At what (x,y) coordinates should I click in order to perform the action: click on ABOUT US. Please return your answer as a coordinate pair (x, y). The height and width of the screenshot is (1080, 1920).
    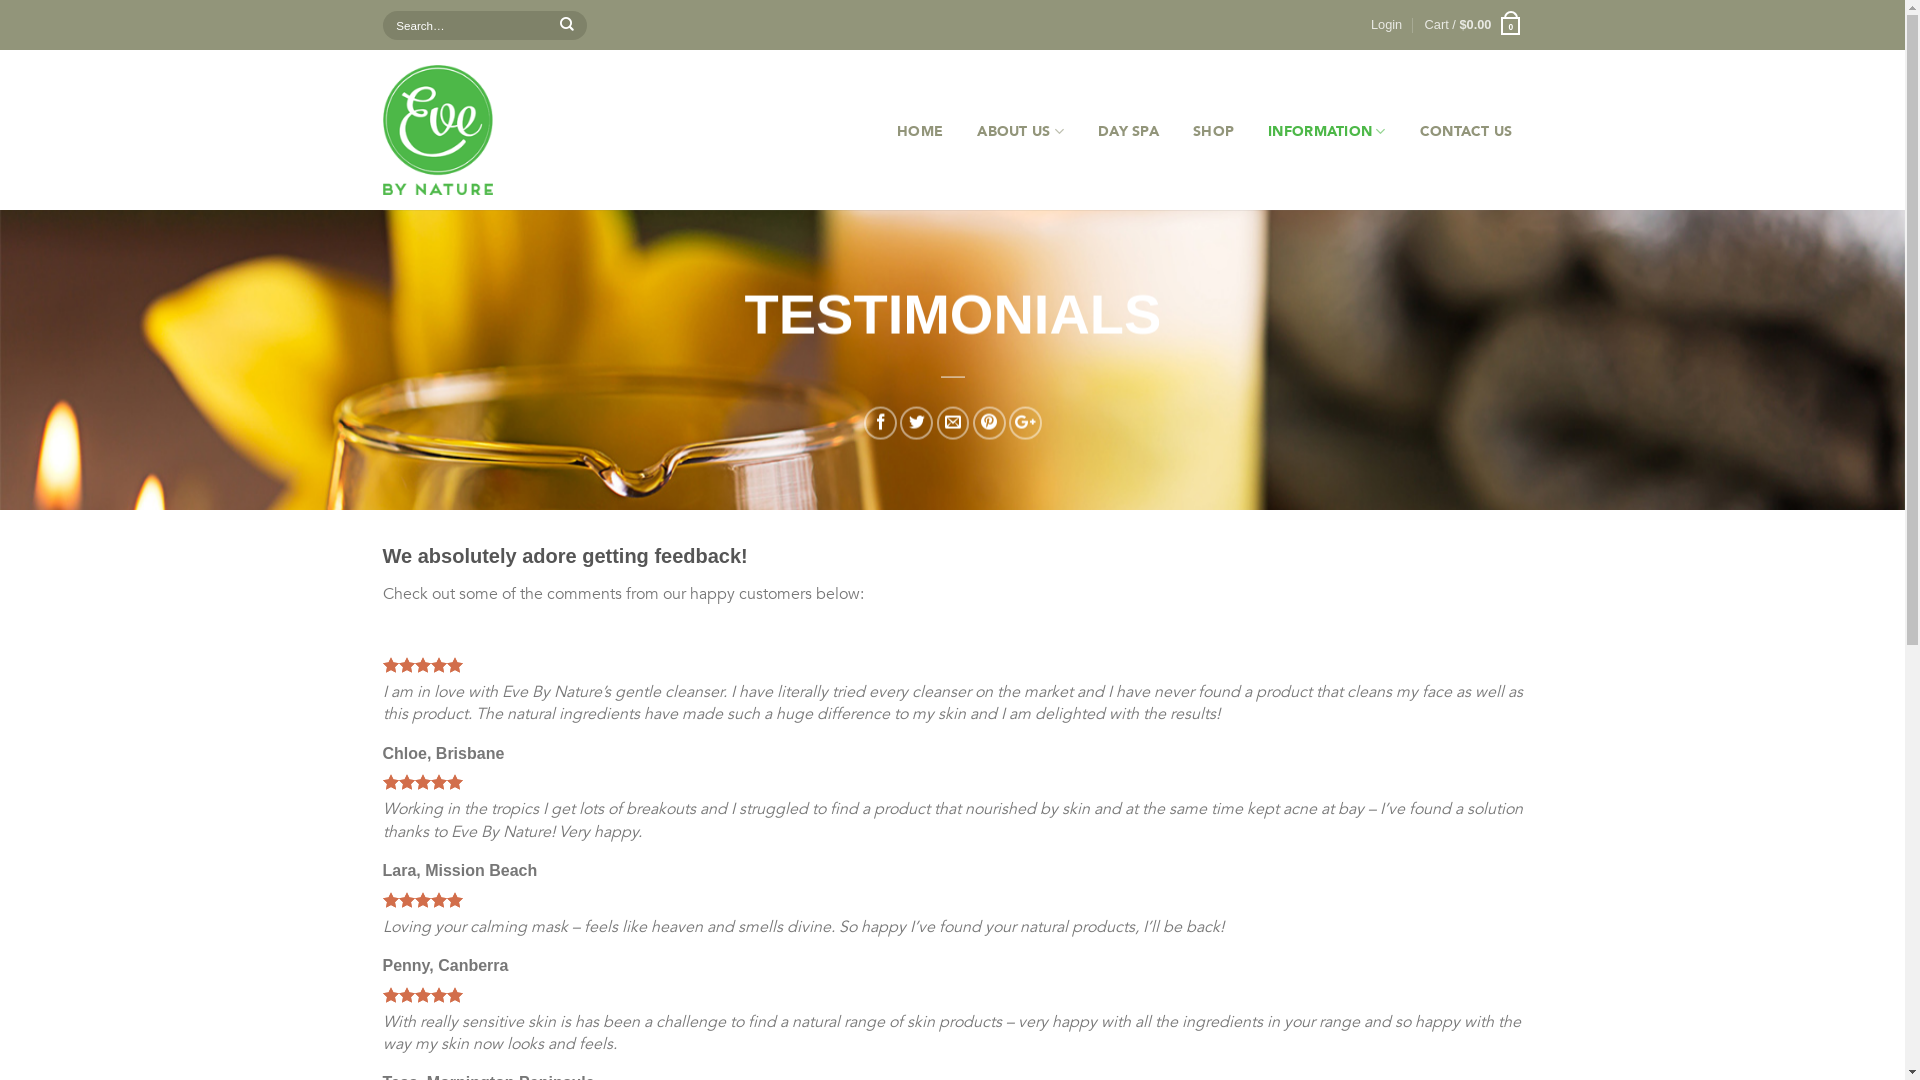
    Looking at the image, I should click on (1020, 132).